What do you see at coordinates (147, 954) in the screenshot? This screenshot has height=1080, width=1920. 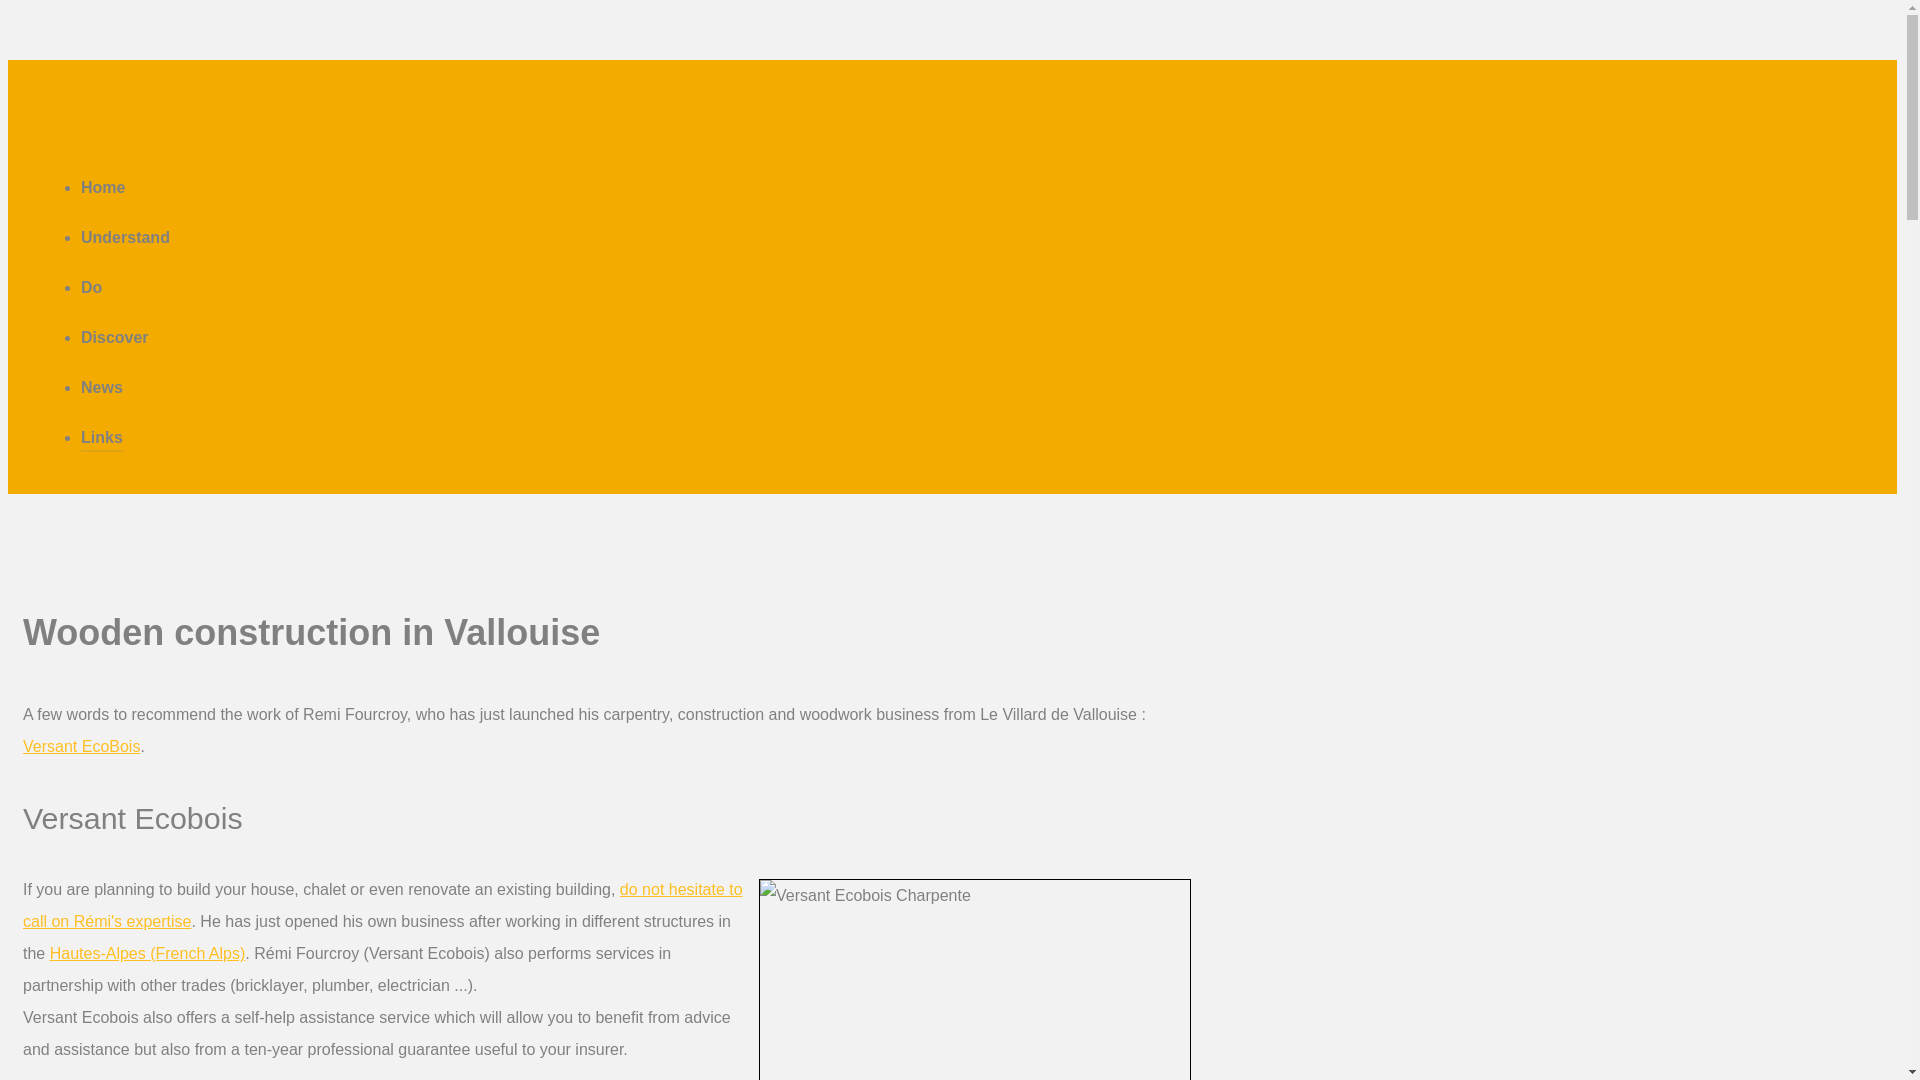 I see `Alps 05` at bounding box center [147, 954].